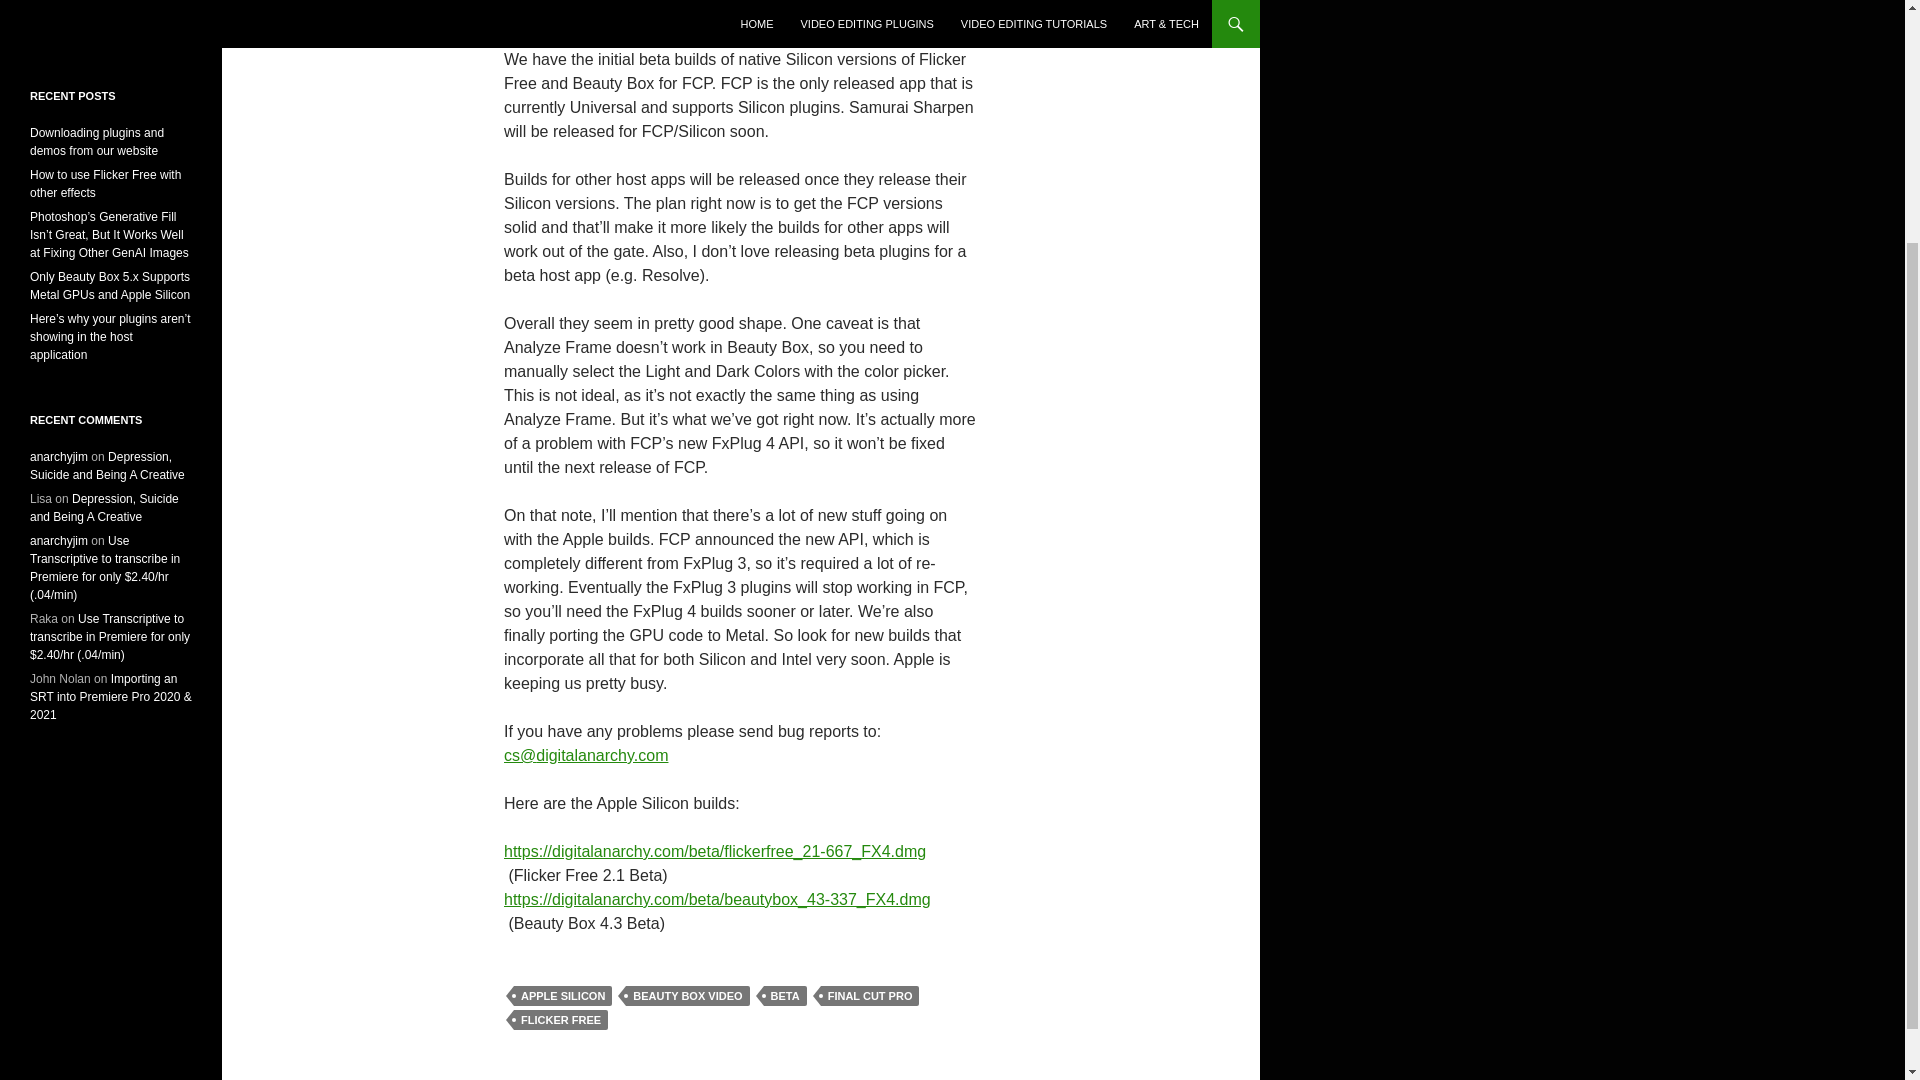 This screenshot has height=1080, width=1920. I want to click on FINAL CUT PRO, so click(870, 996).